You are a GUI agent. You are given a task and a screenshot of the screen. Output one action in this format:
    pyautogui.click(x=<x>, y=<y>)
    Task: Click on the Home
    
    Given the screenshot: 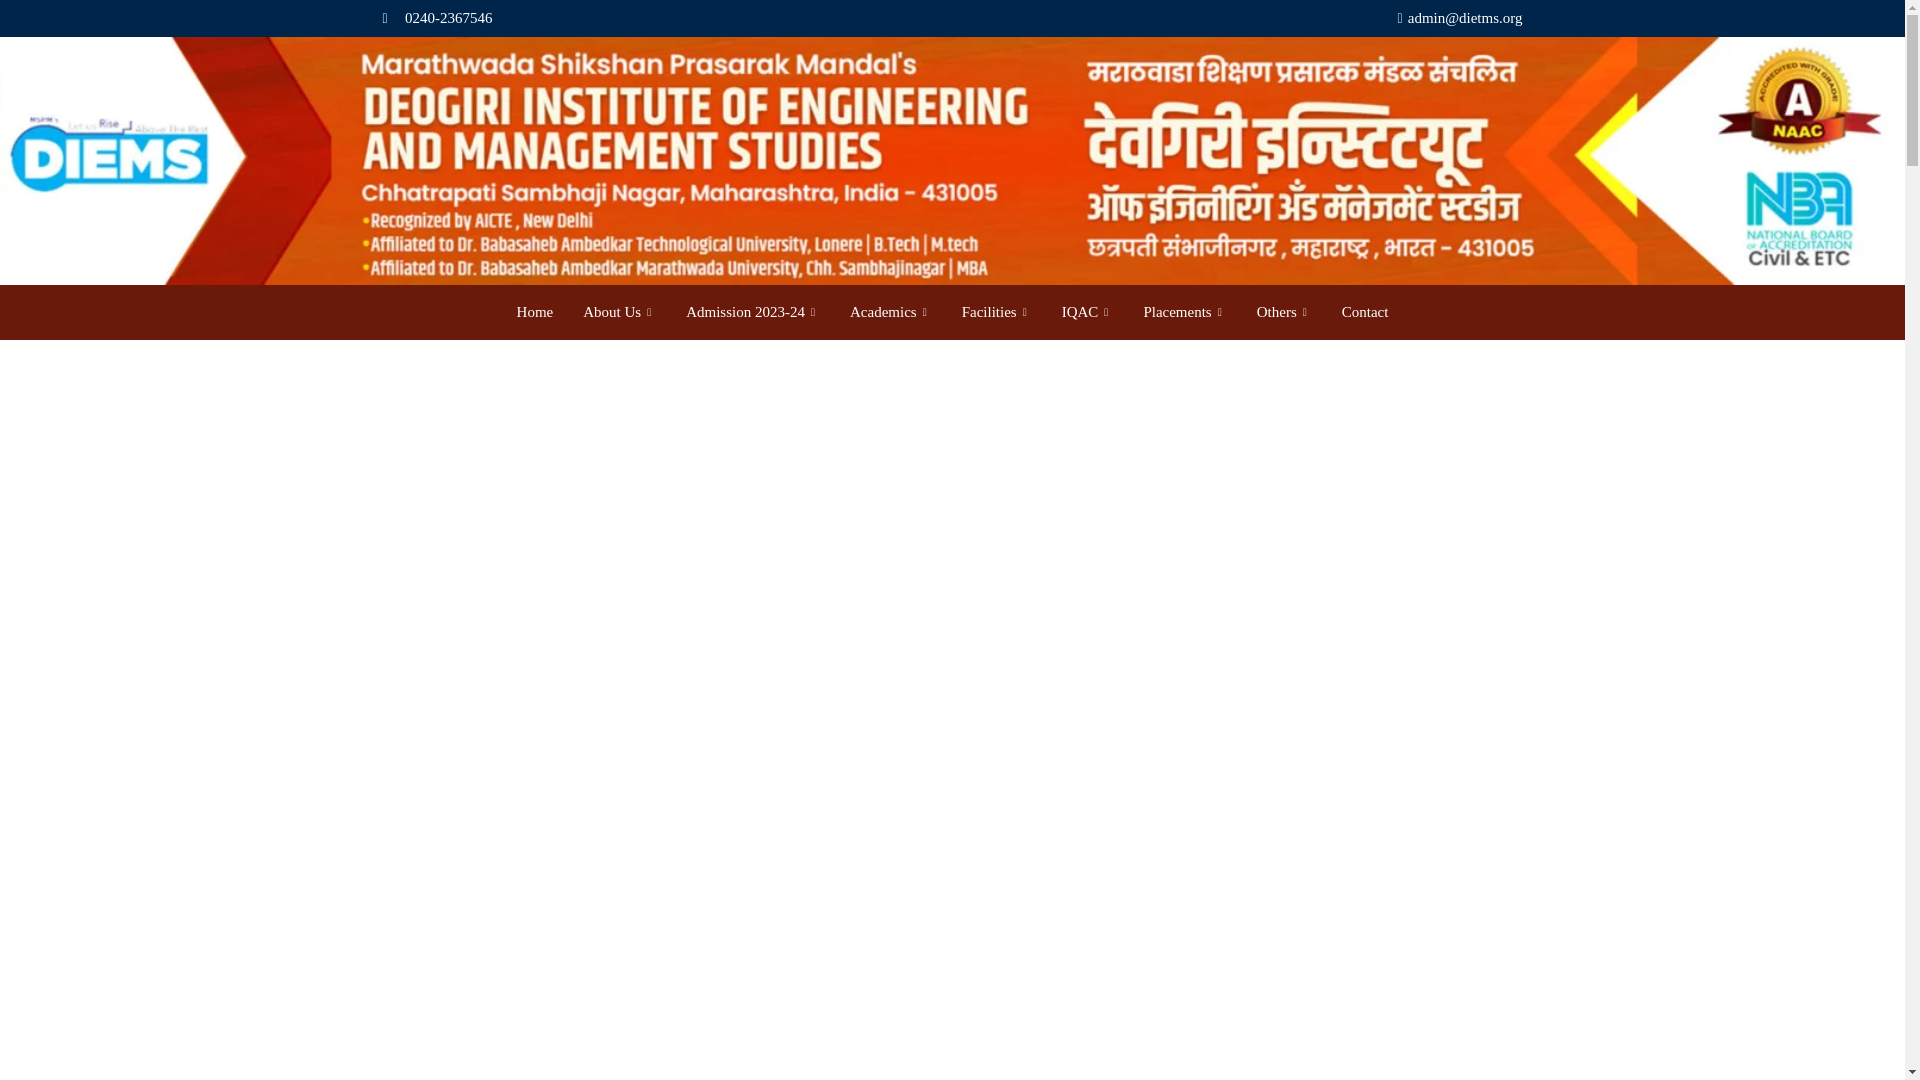 What is the action you would take?
    pyautogui.click(x=534, y=312)
    